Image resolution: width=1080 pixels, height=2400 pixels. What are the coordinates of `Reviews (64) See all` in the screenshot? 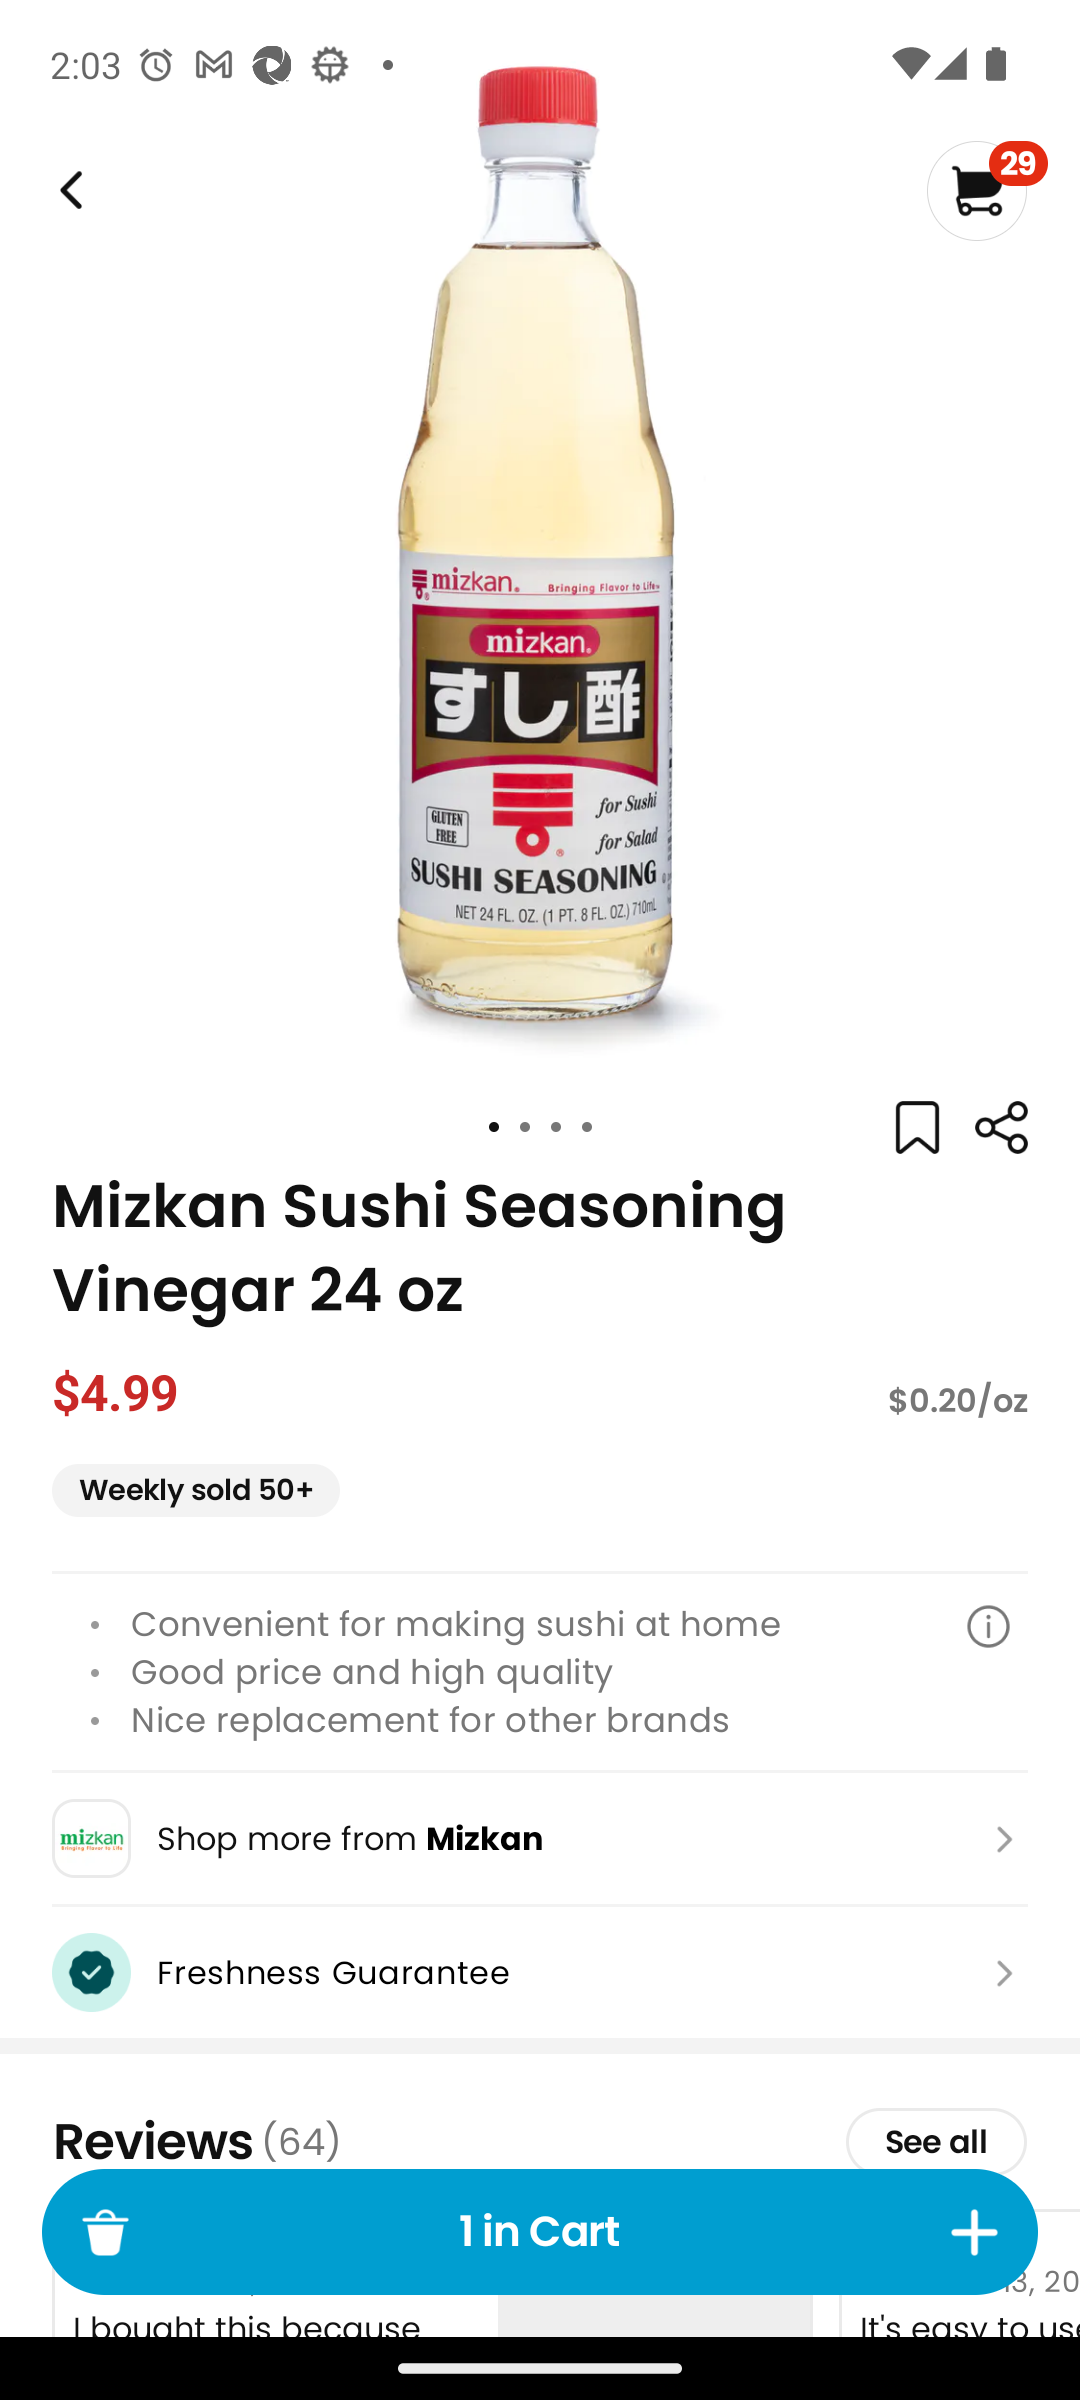 It's located at (540, 2142).